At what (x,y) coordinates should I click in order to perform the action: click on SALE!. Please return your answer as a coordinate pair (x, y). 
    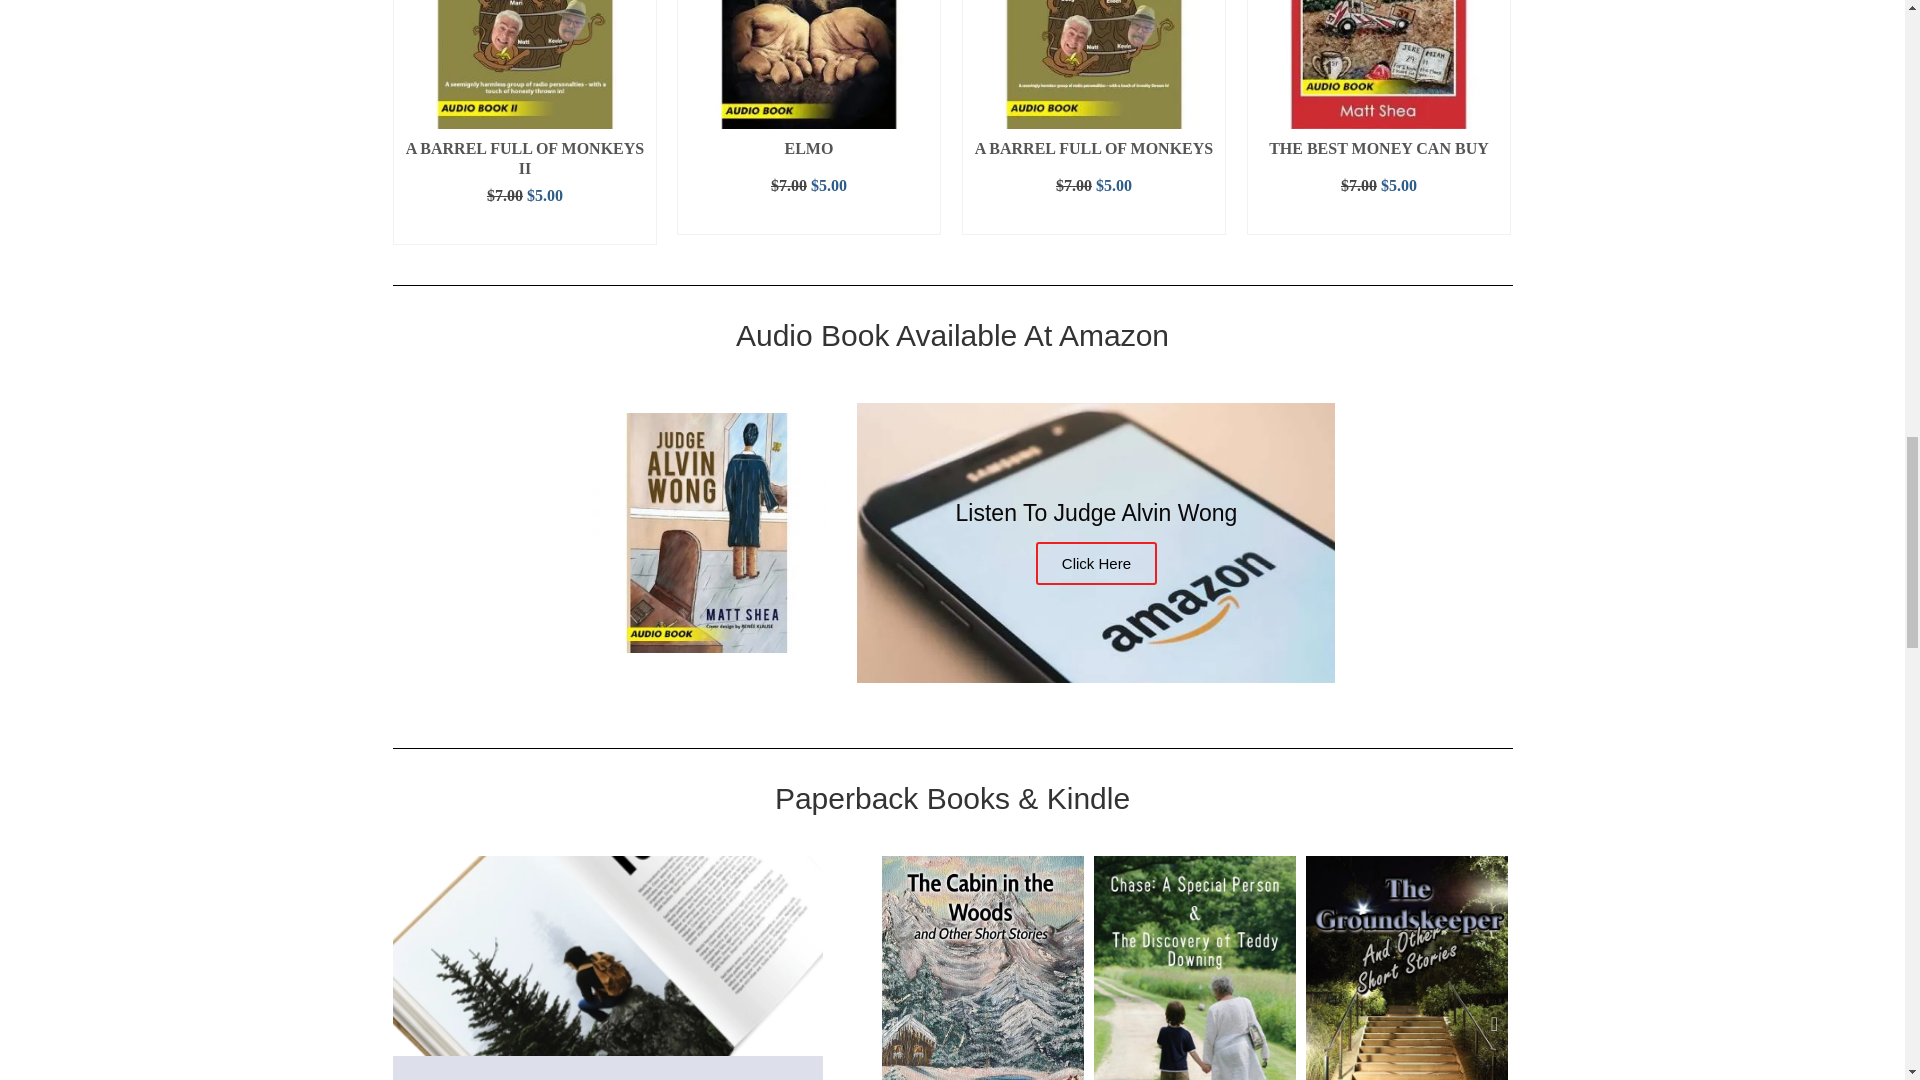
    Looking at the image, I should click on (1092, 64).